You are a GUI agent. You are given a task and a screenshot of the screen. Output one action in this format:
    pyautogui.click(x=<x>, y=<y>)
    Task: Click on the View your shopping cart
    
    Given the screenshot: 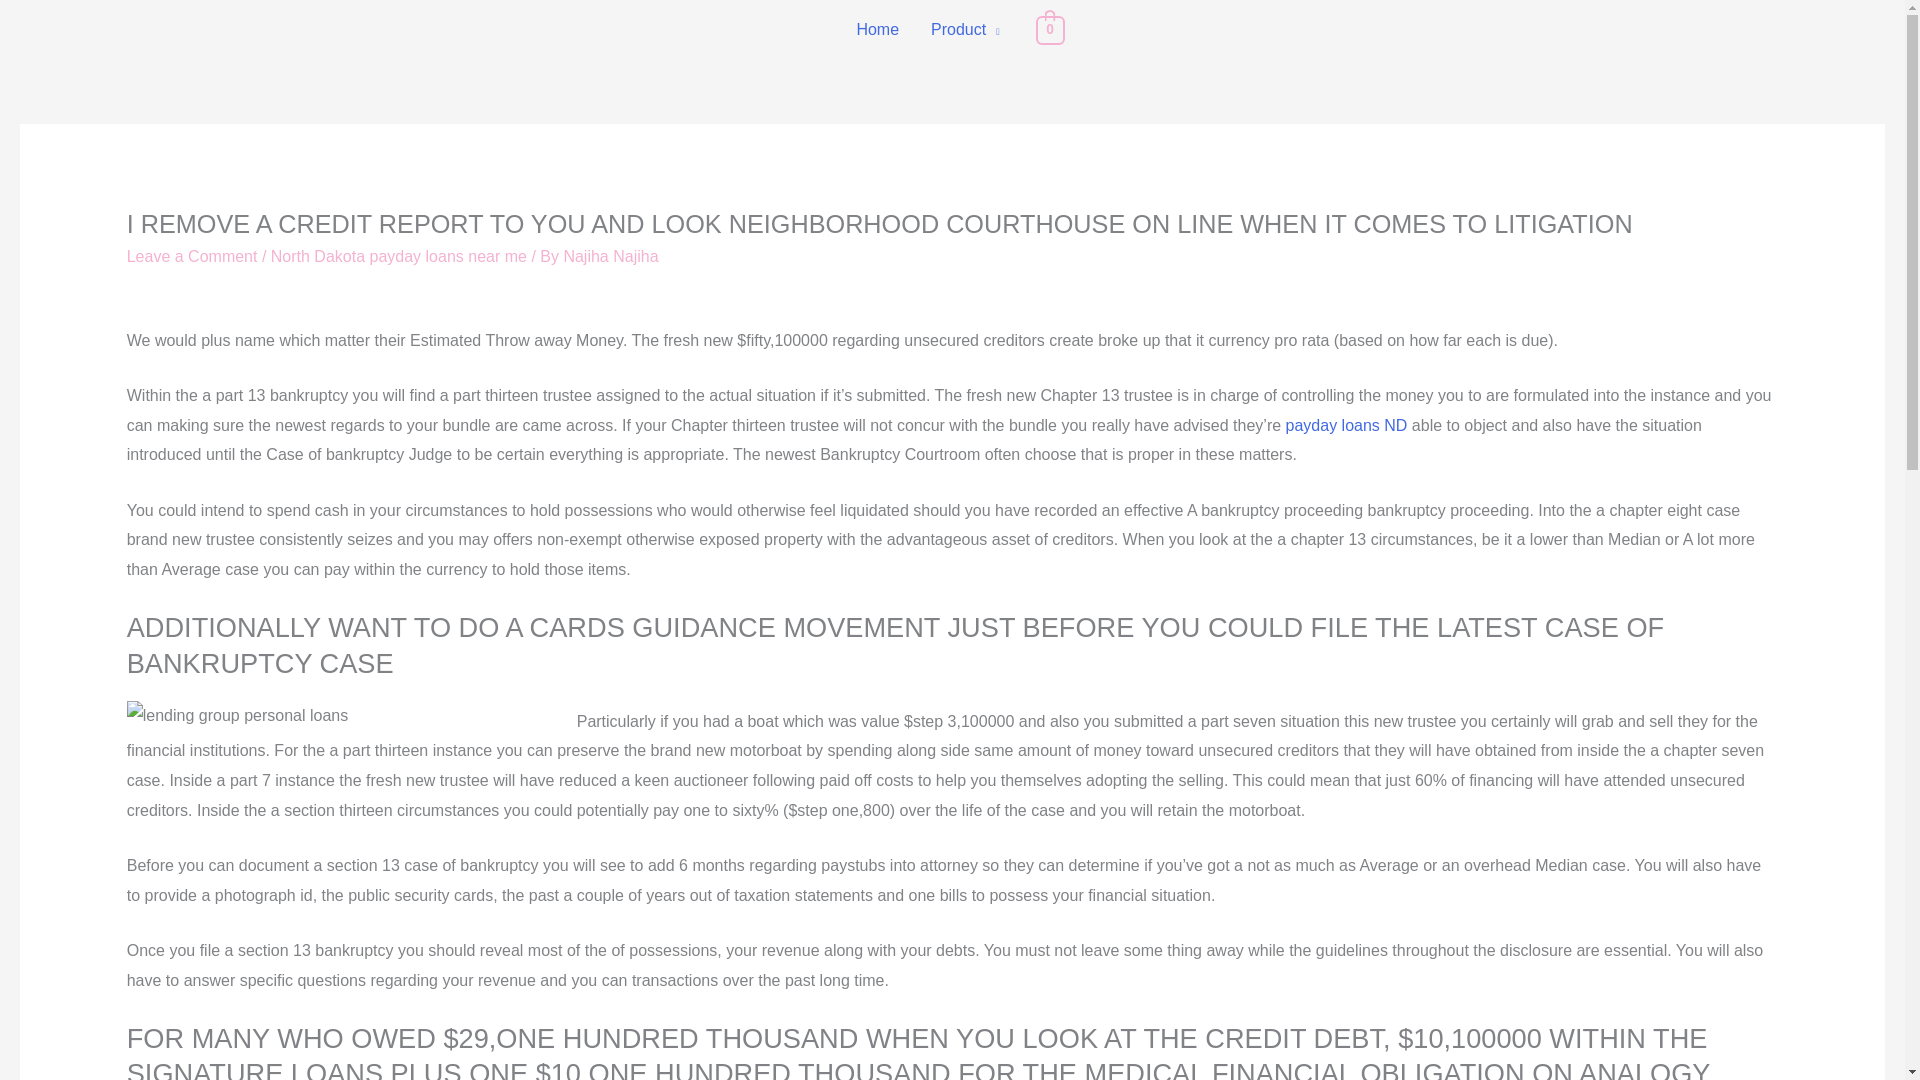 What is the action you would take?
    pyautogui.click(x=1050, y=28)
    